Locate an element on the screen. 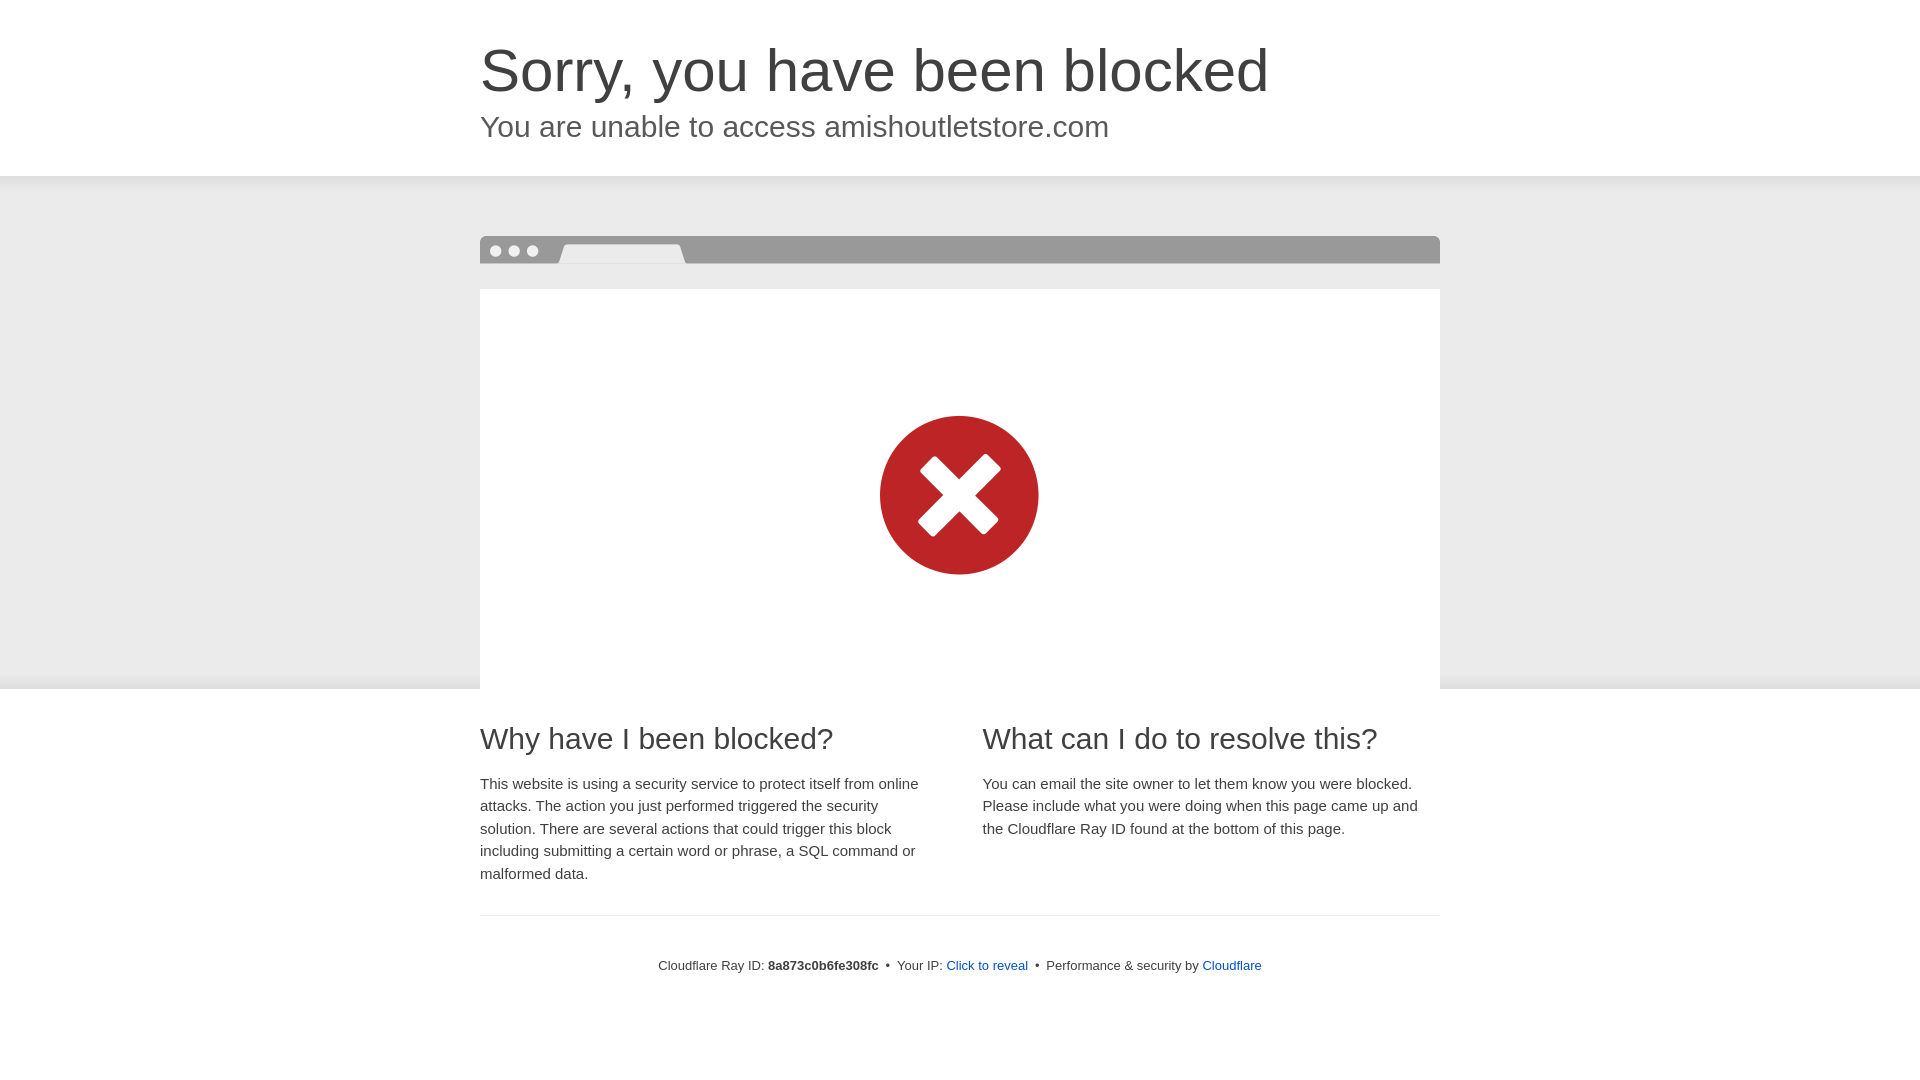 The width and height of the screenshot is (1920, 1080). Click to reveal is located at coordinates (986, 966).